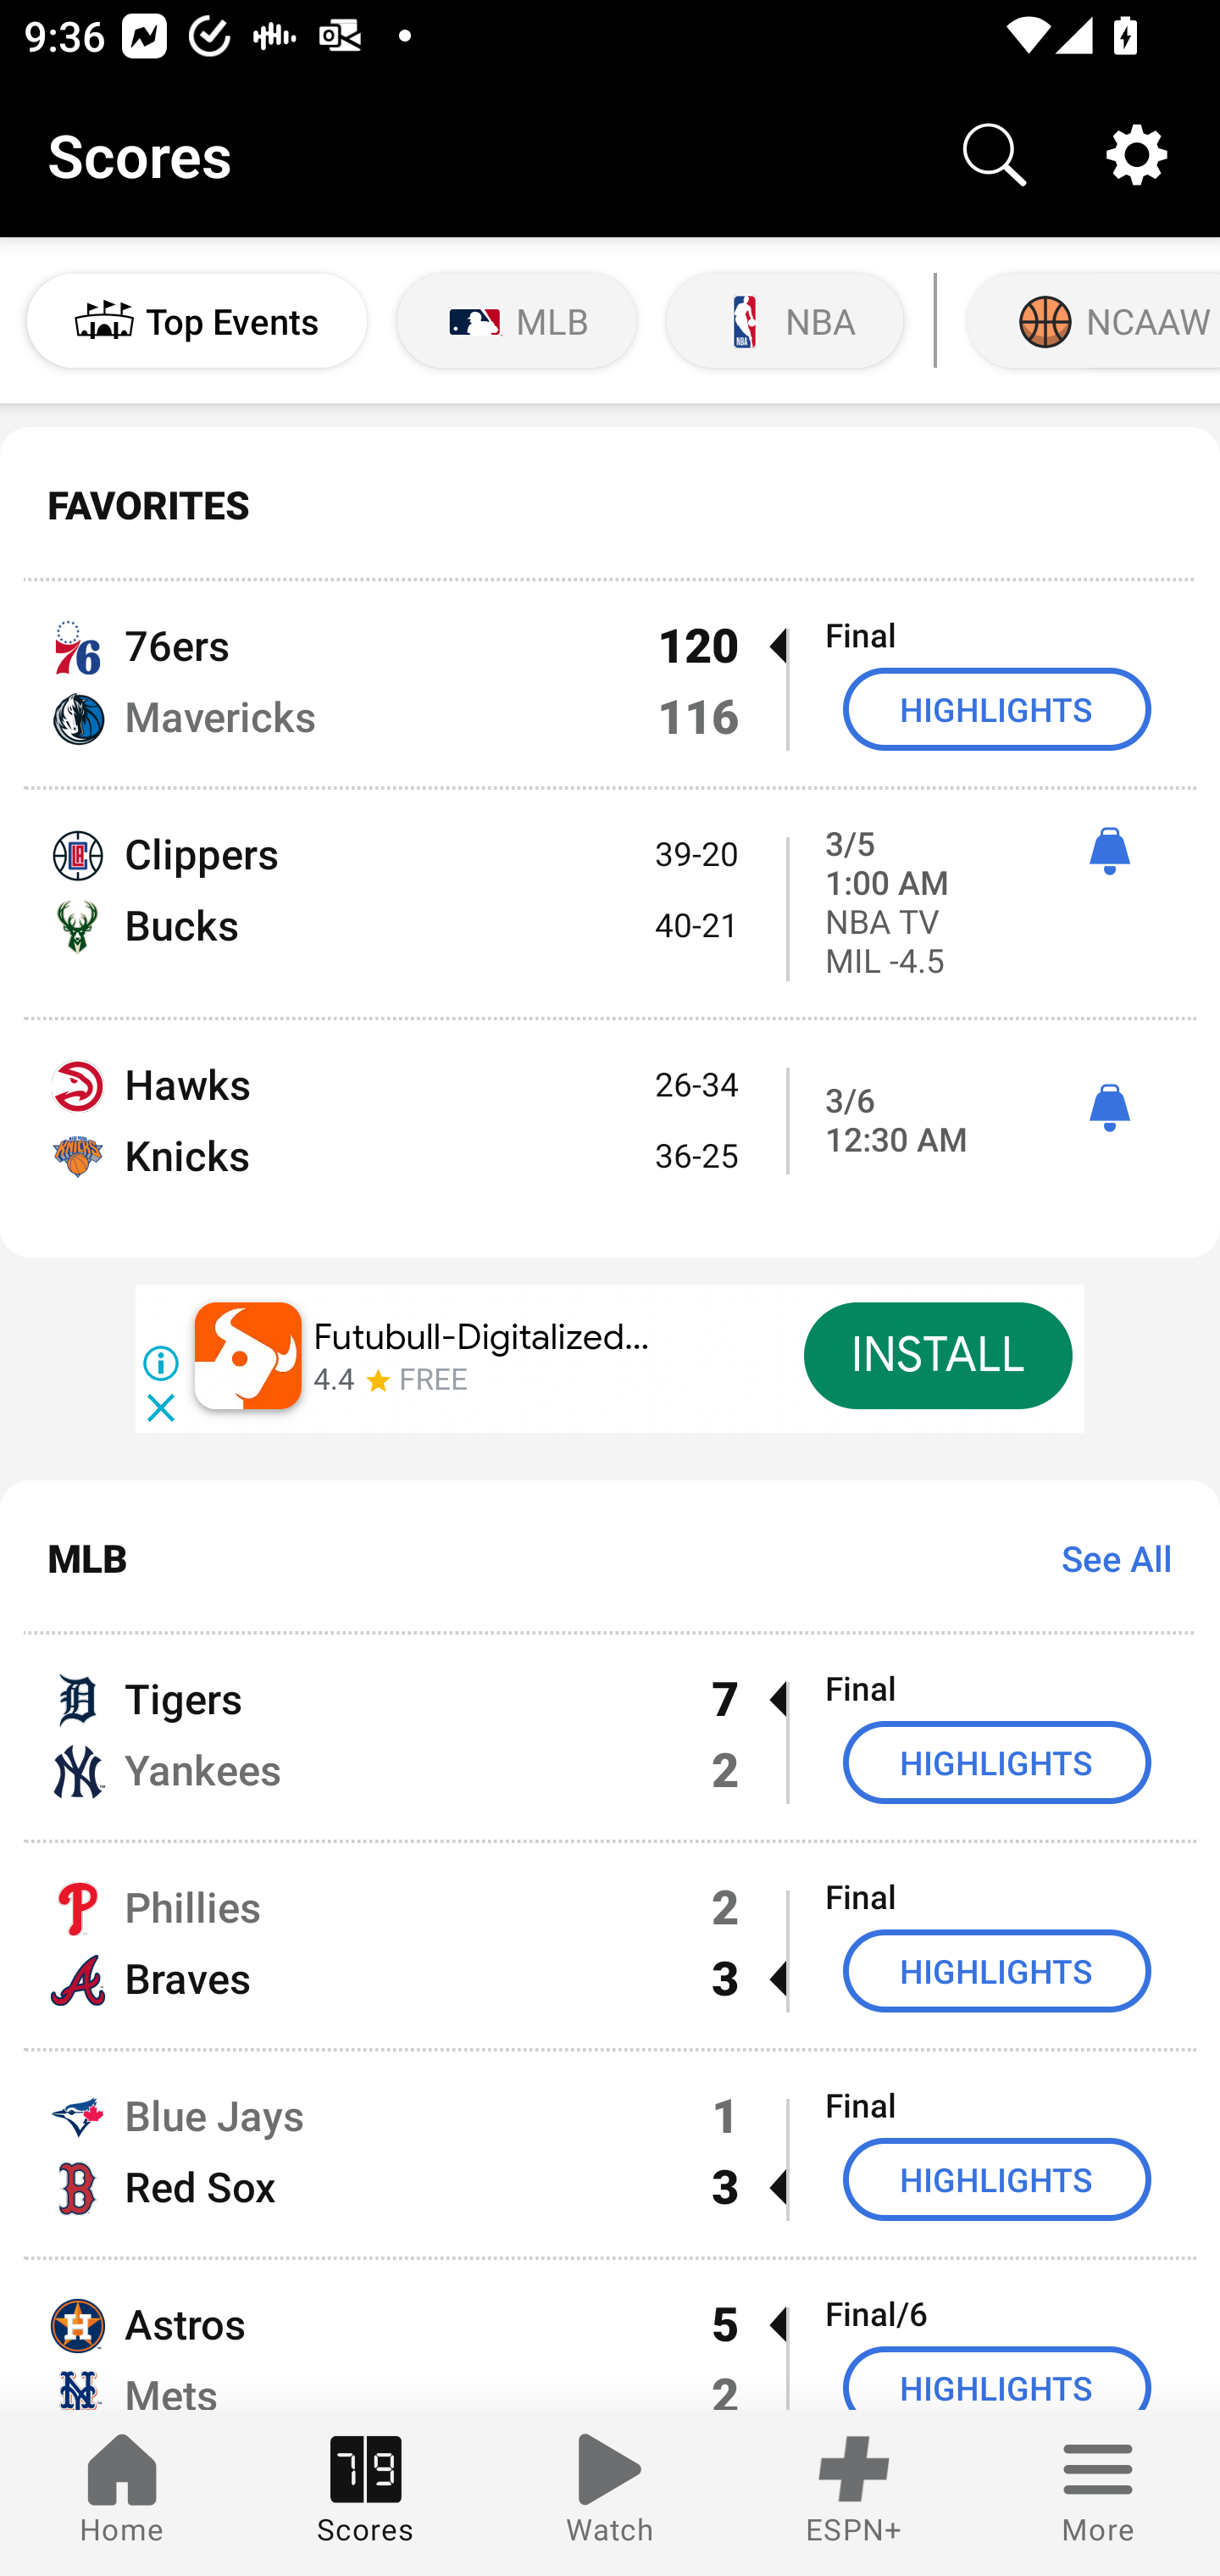 This screenshot has width=1220, height=2576. What do you see at coordinates (785, 320) in the screenshot?
I see `NBA` at bounding box center [785, 320].